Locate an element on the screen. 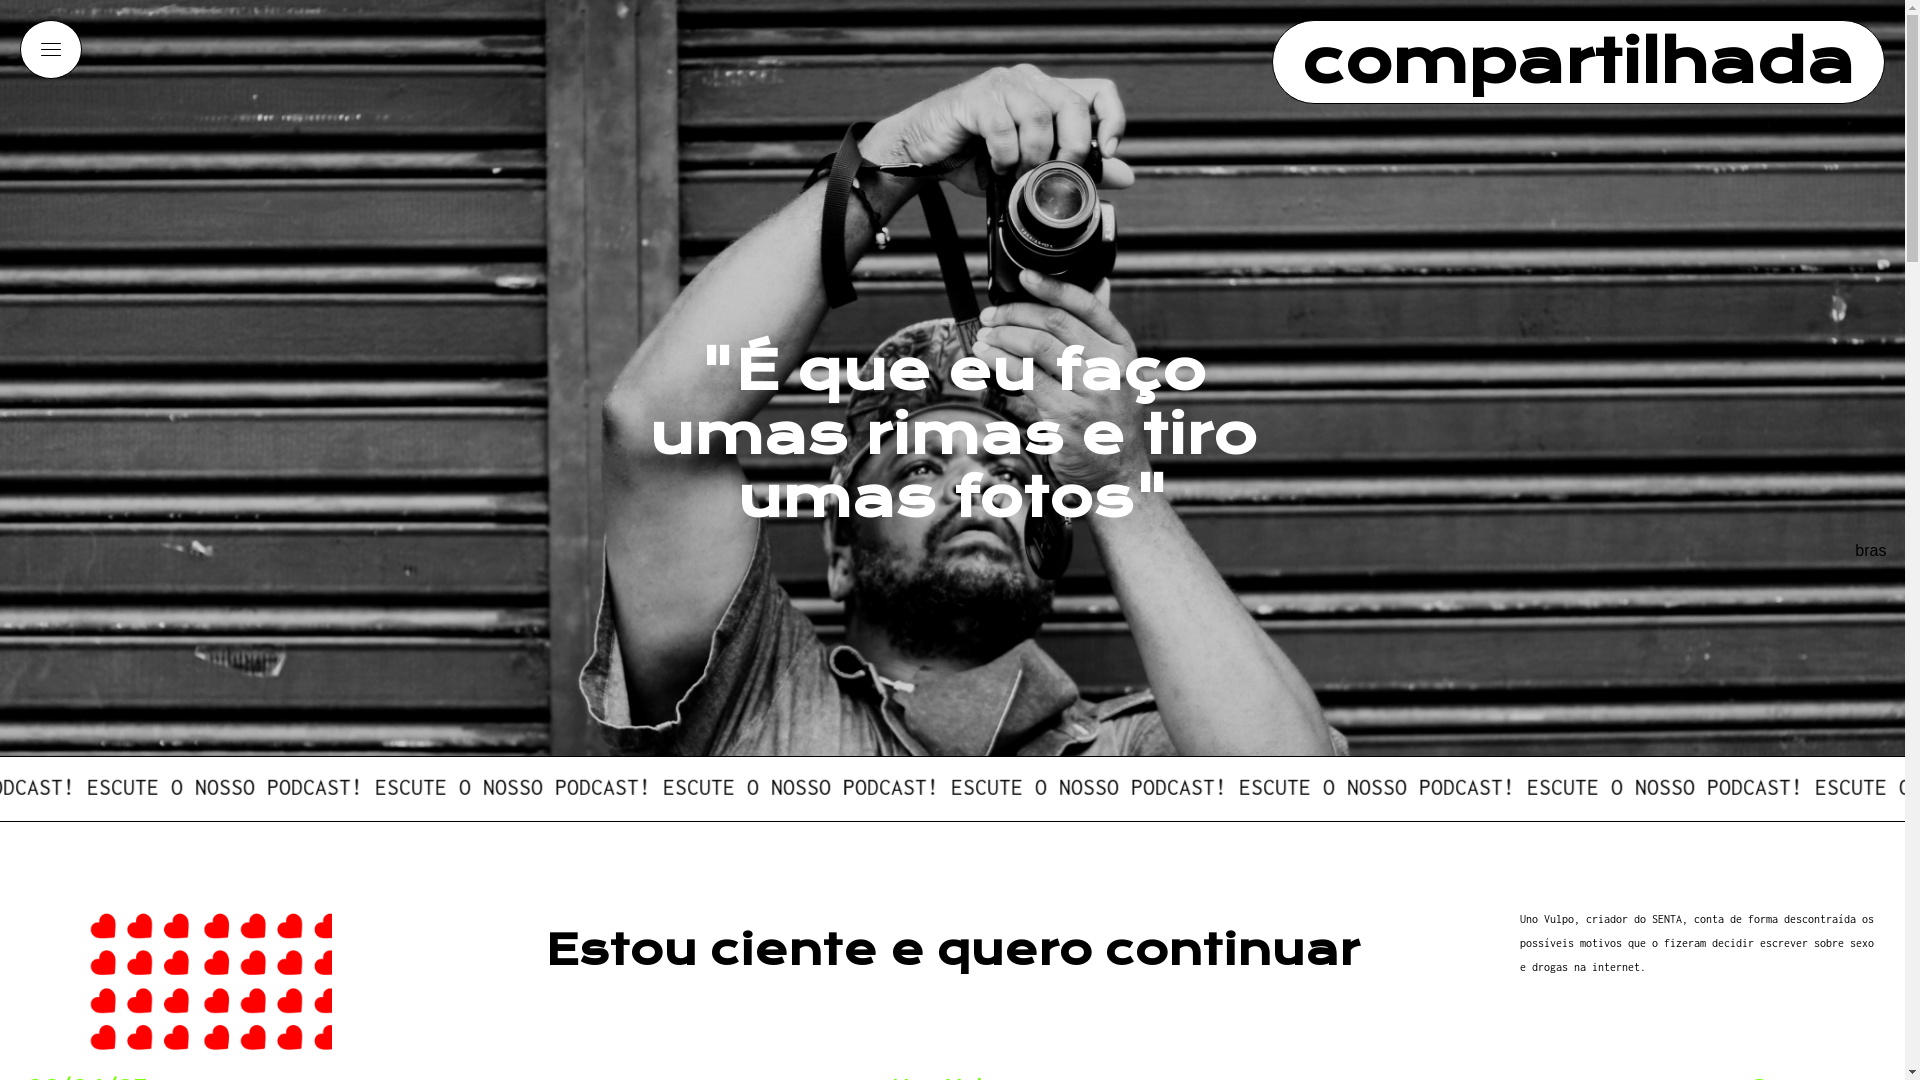  compartilhada is located at coordinates (1578, 62).